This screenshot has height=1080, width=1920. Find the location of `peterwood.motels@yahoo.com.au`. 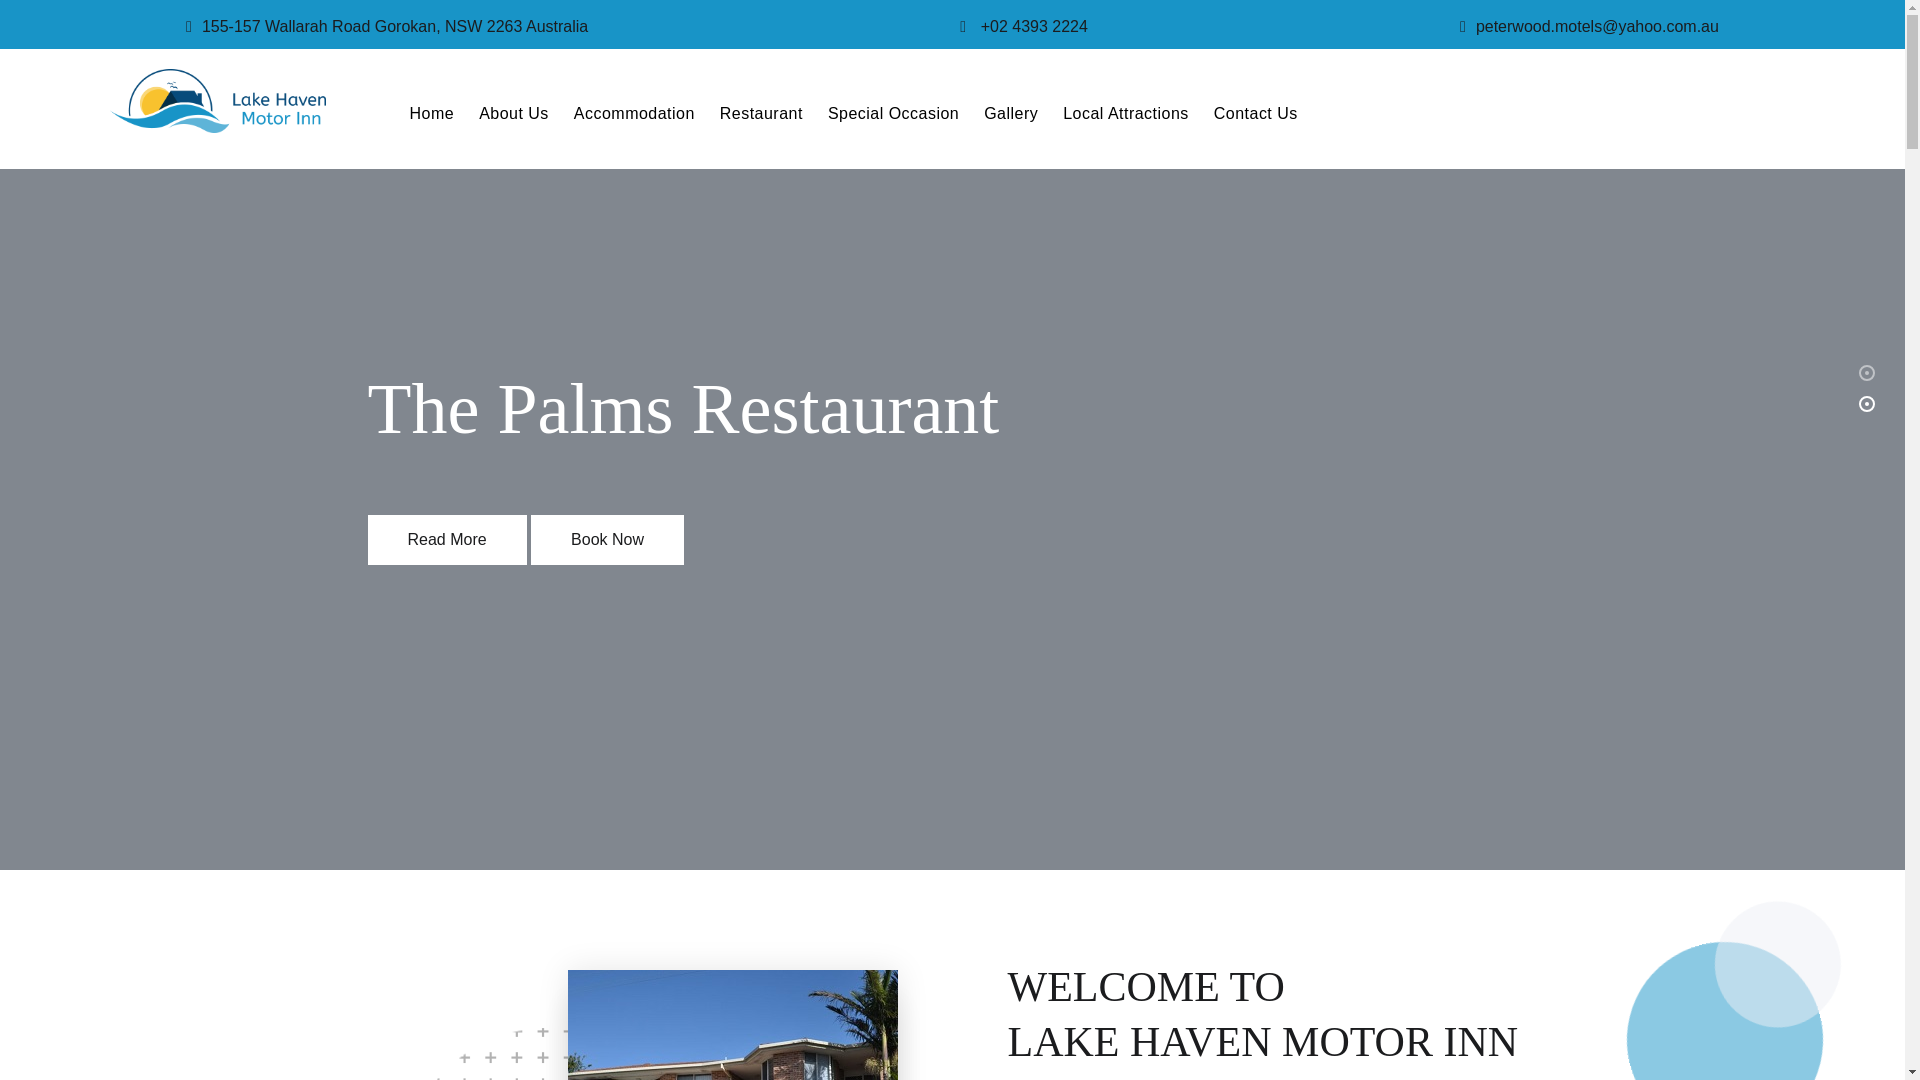

peterwood.motels@yahoo.com.au is located at coordinates (1598, 26).